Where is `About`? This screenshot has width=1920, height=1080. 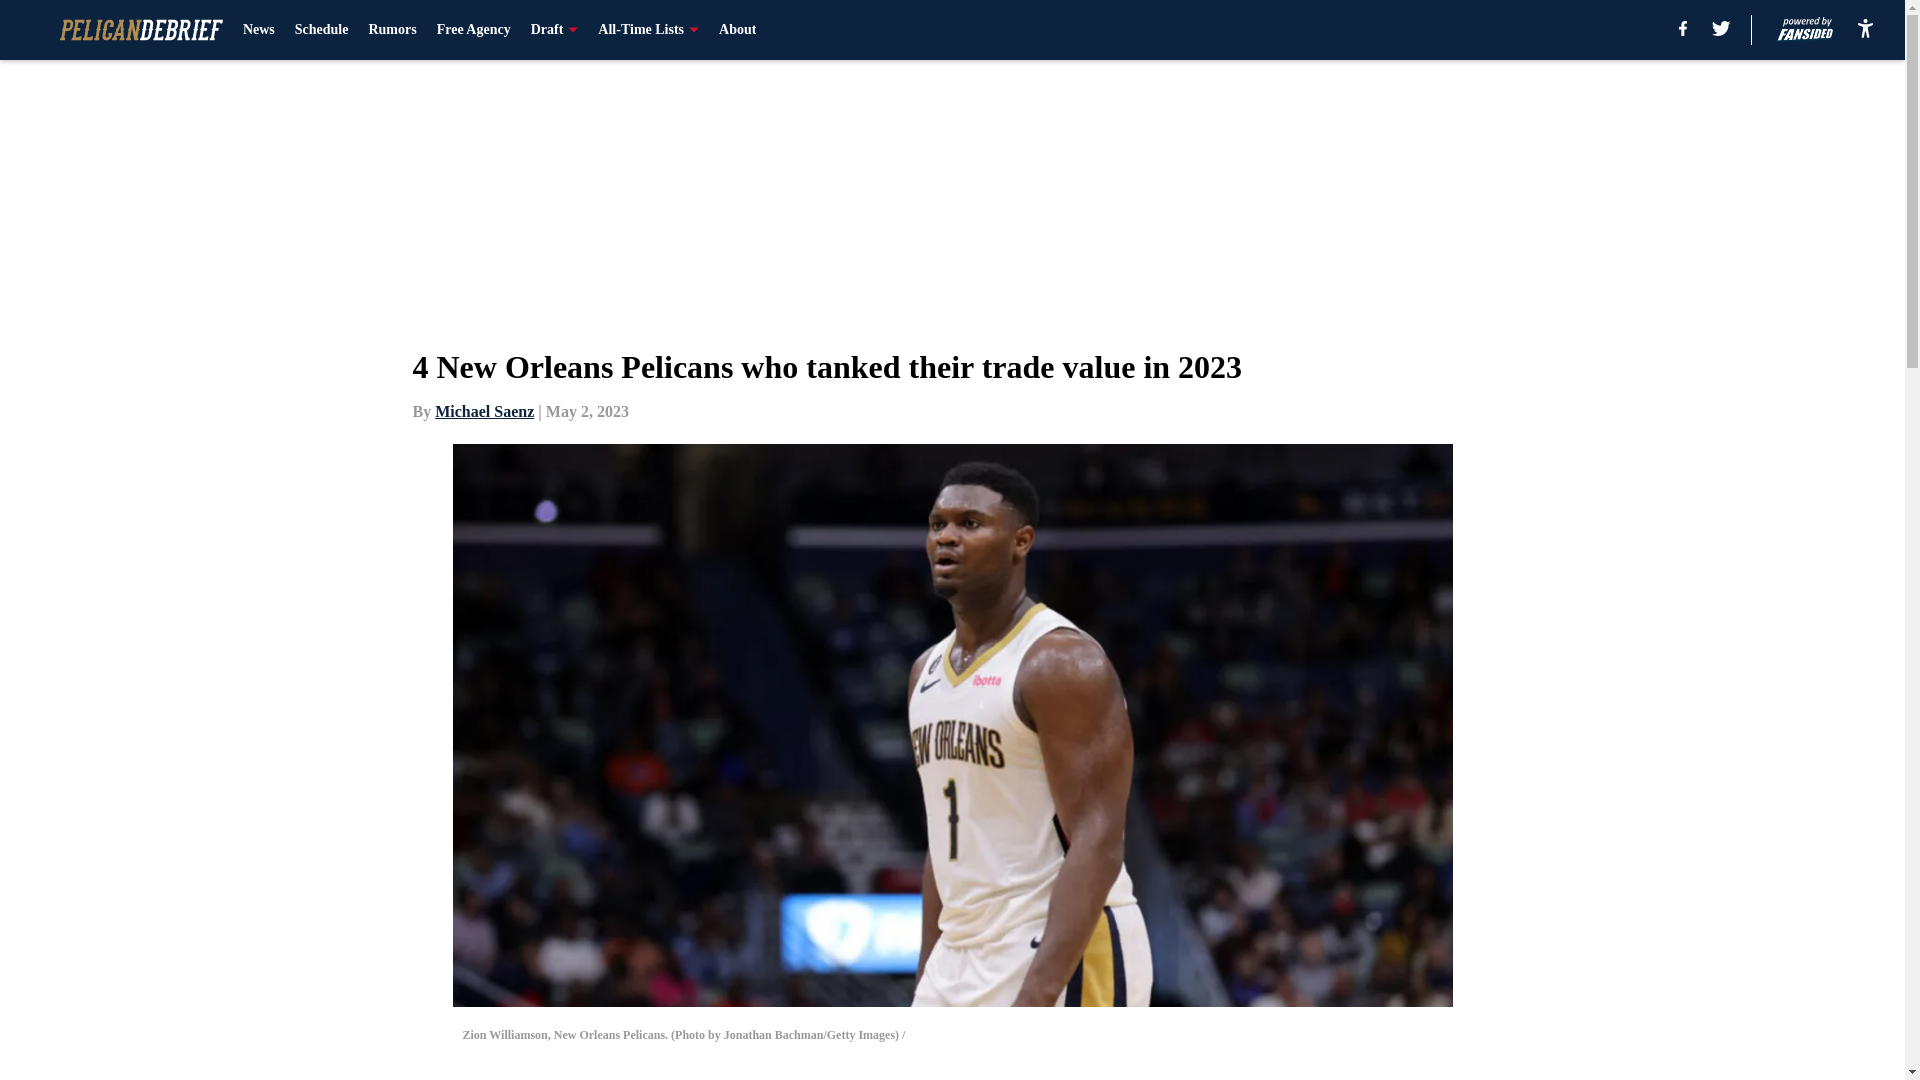
About is located at coordinates (737, 30).